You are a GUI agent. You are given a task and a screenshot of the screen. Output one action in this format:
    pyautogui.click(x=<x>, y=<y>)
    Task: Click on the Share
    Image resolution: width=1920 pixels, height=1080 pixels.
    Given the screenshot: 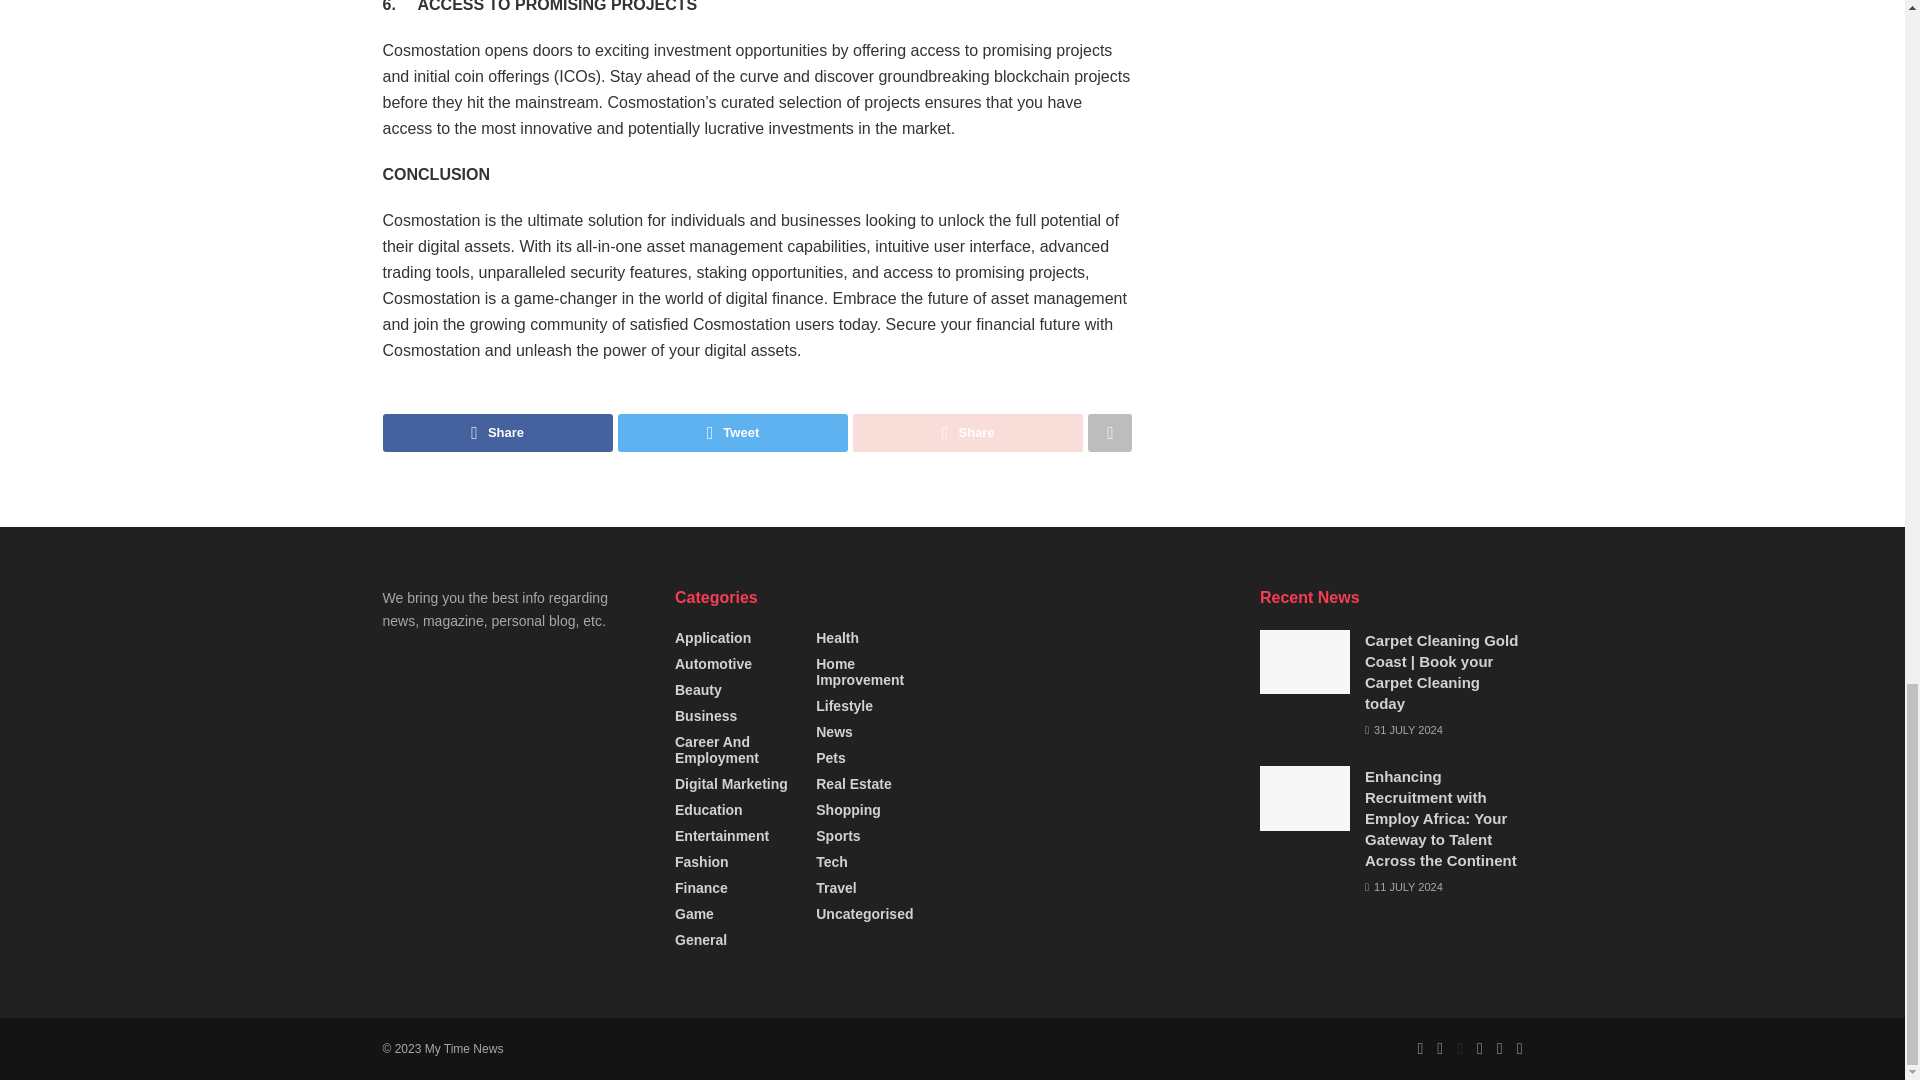 What is the action you would take?
    pyautogui.click(x=967, y=432)
    